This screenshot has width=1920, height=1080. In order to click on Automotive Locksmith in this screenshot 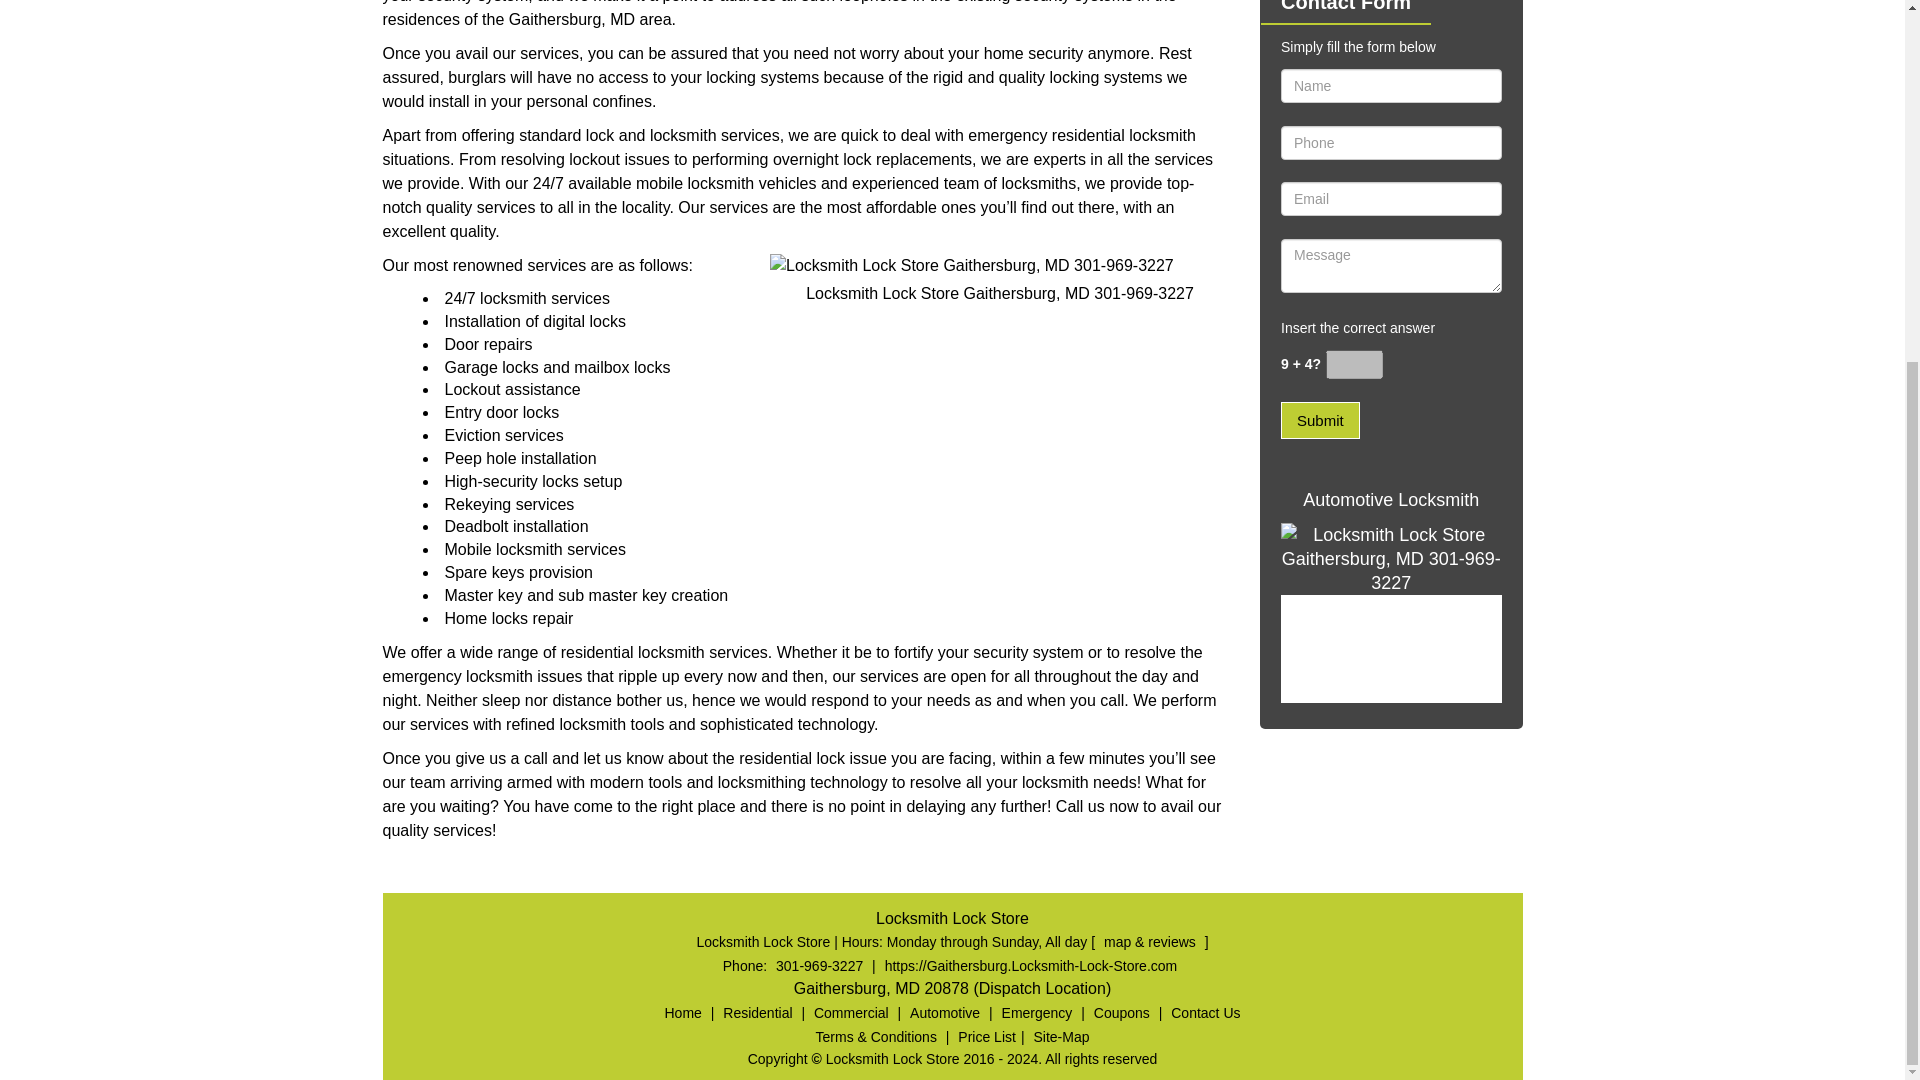, I will do `click(1390, 500)`.